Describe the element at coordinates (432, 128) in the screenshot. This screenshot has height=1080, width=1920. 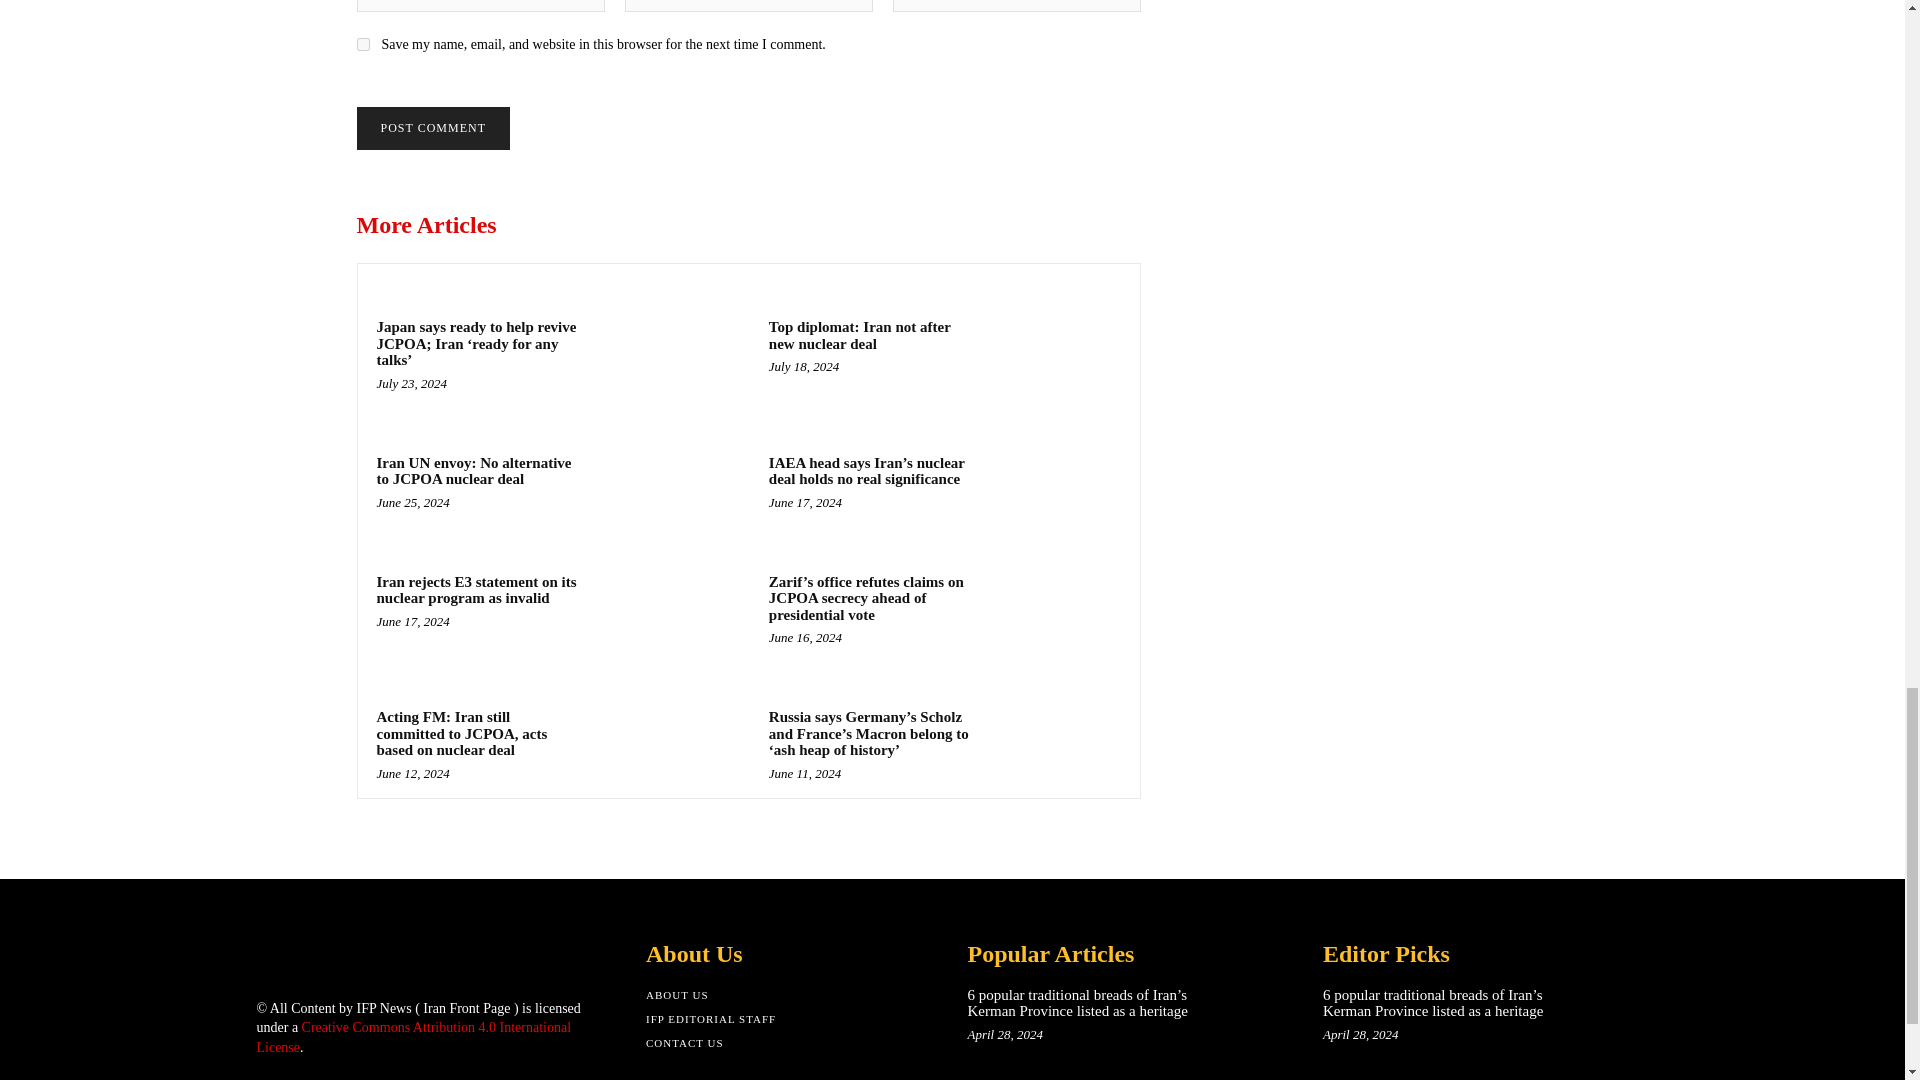
I see `Post Comment` at that location.